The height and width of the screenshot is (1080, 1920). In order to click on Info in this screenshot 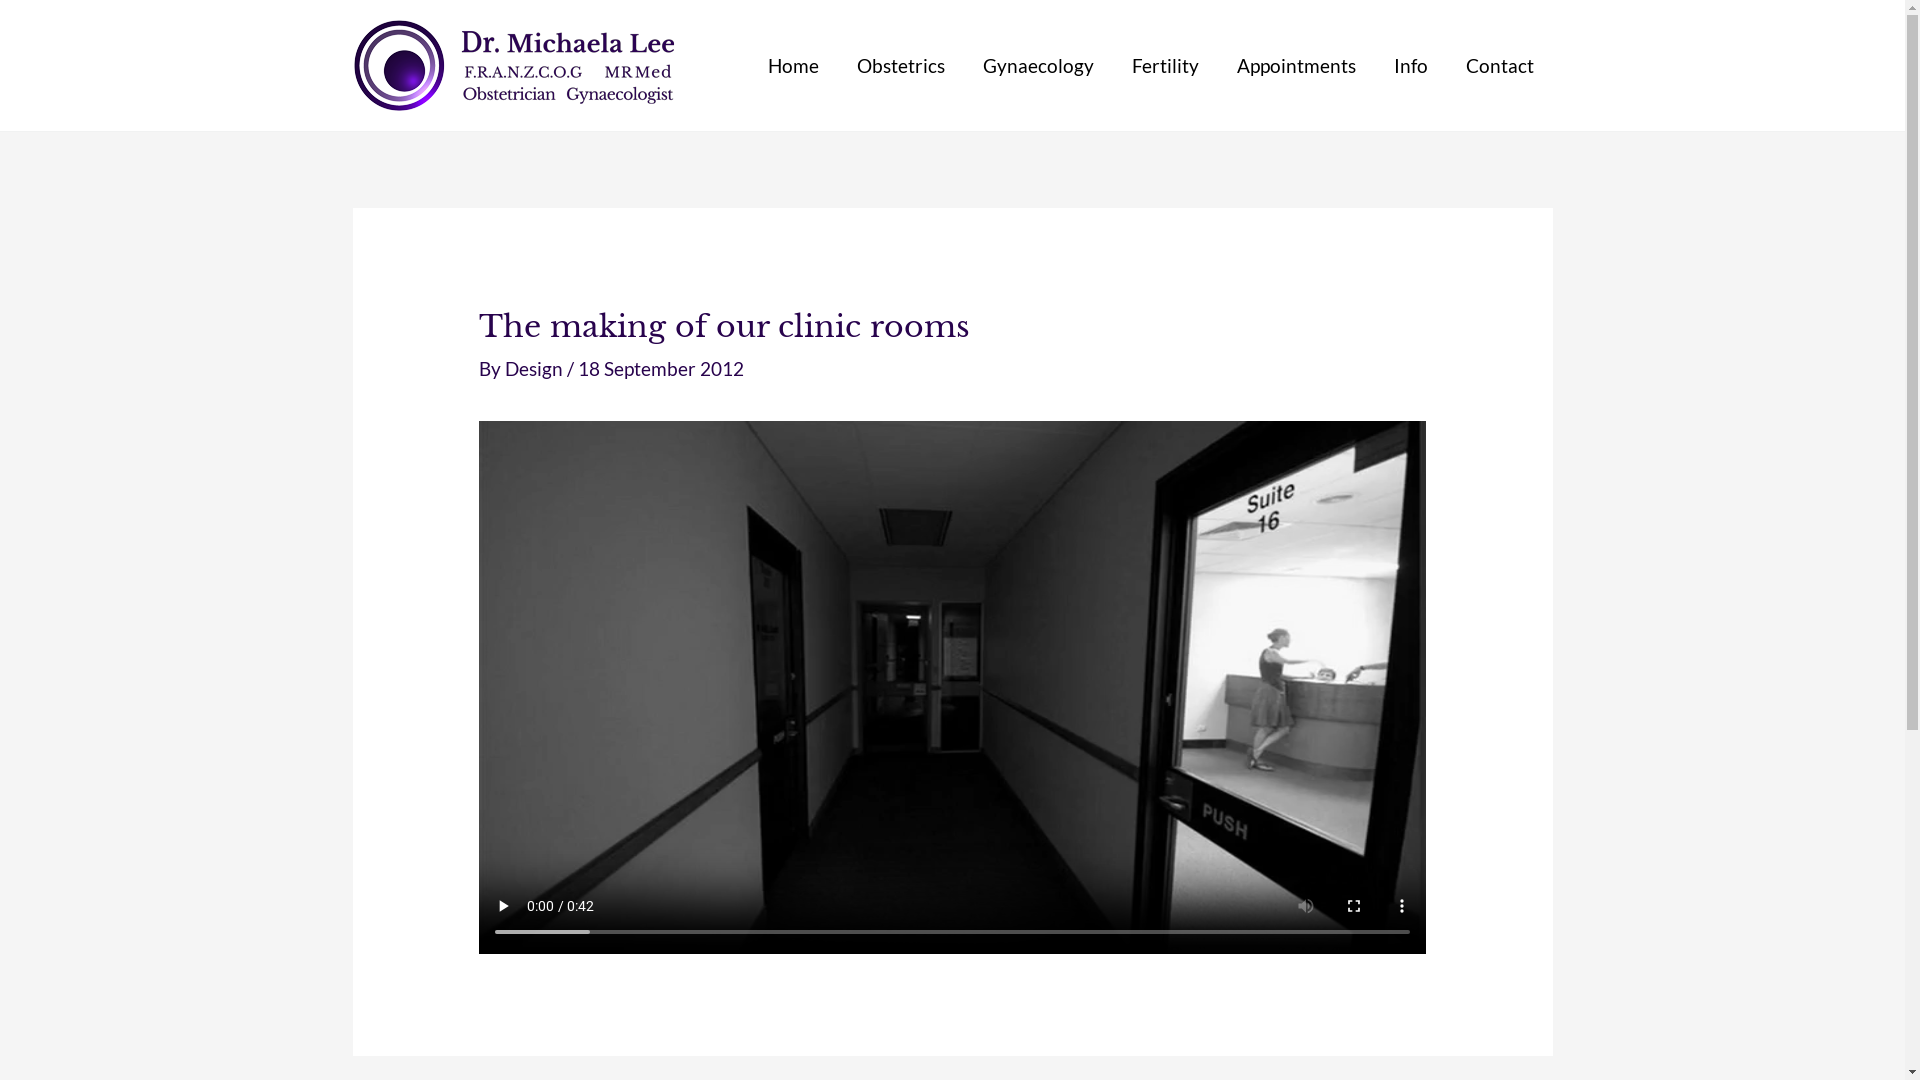, I will do `click(1410, 66)`.